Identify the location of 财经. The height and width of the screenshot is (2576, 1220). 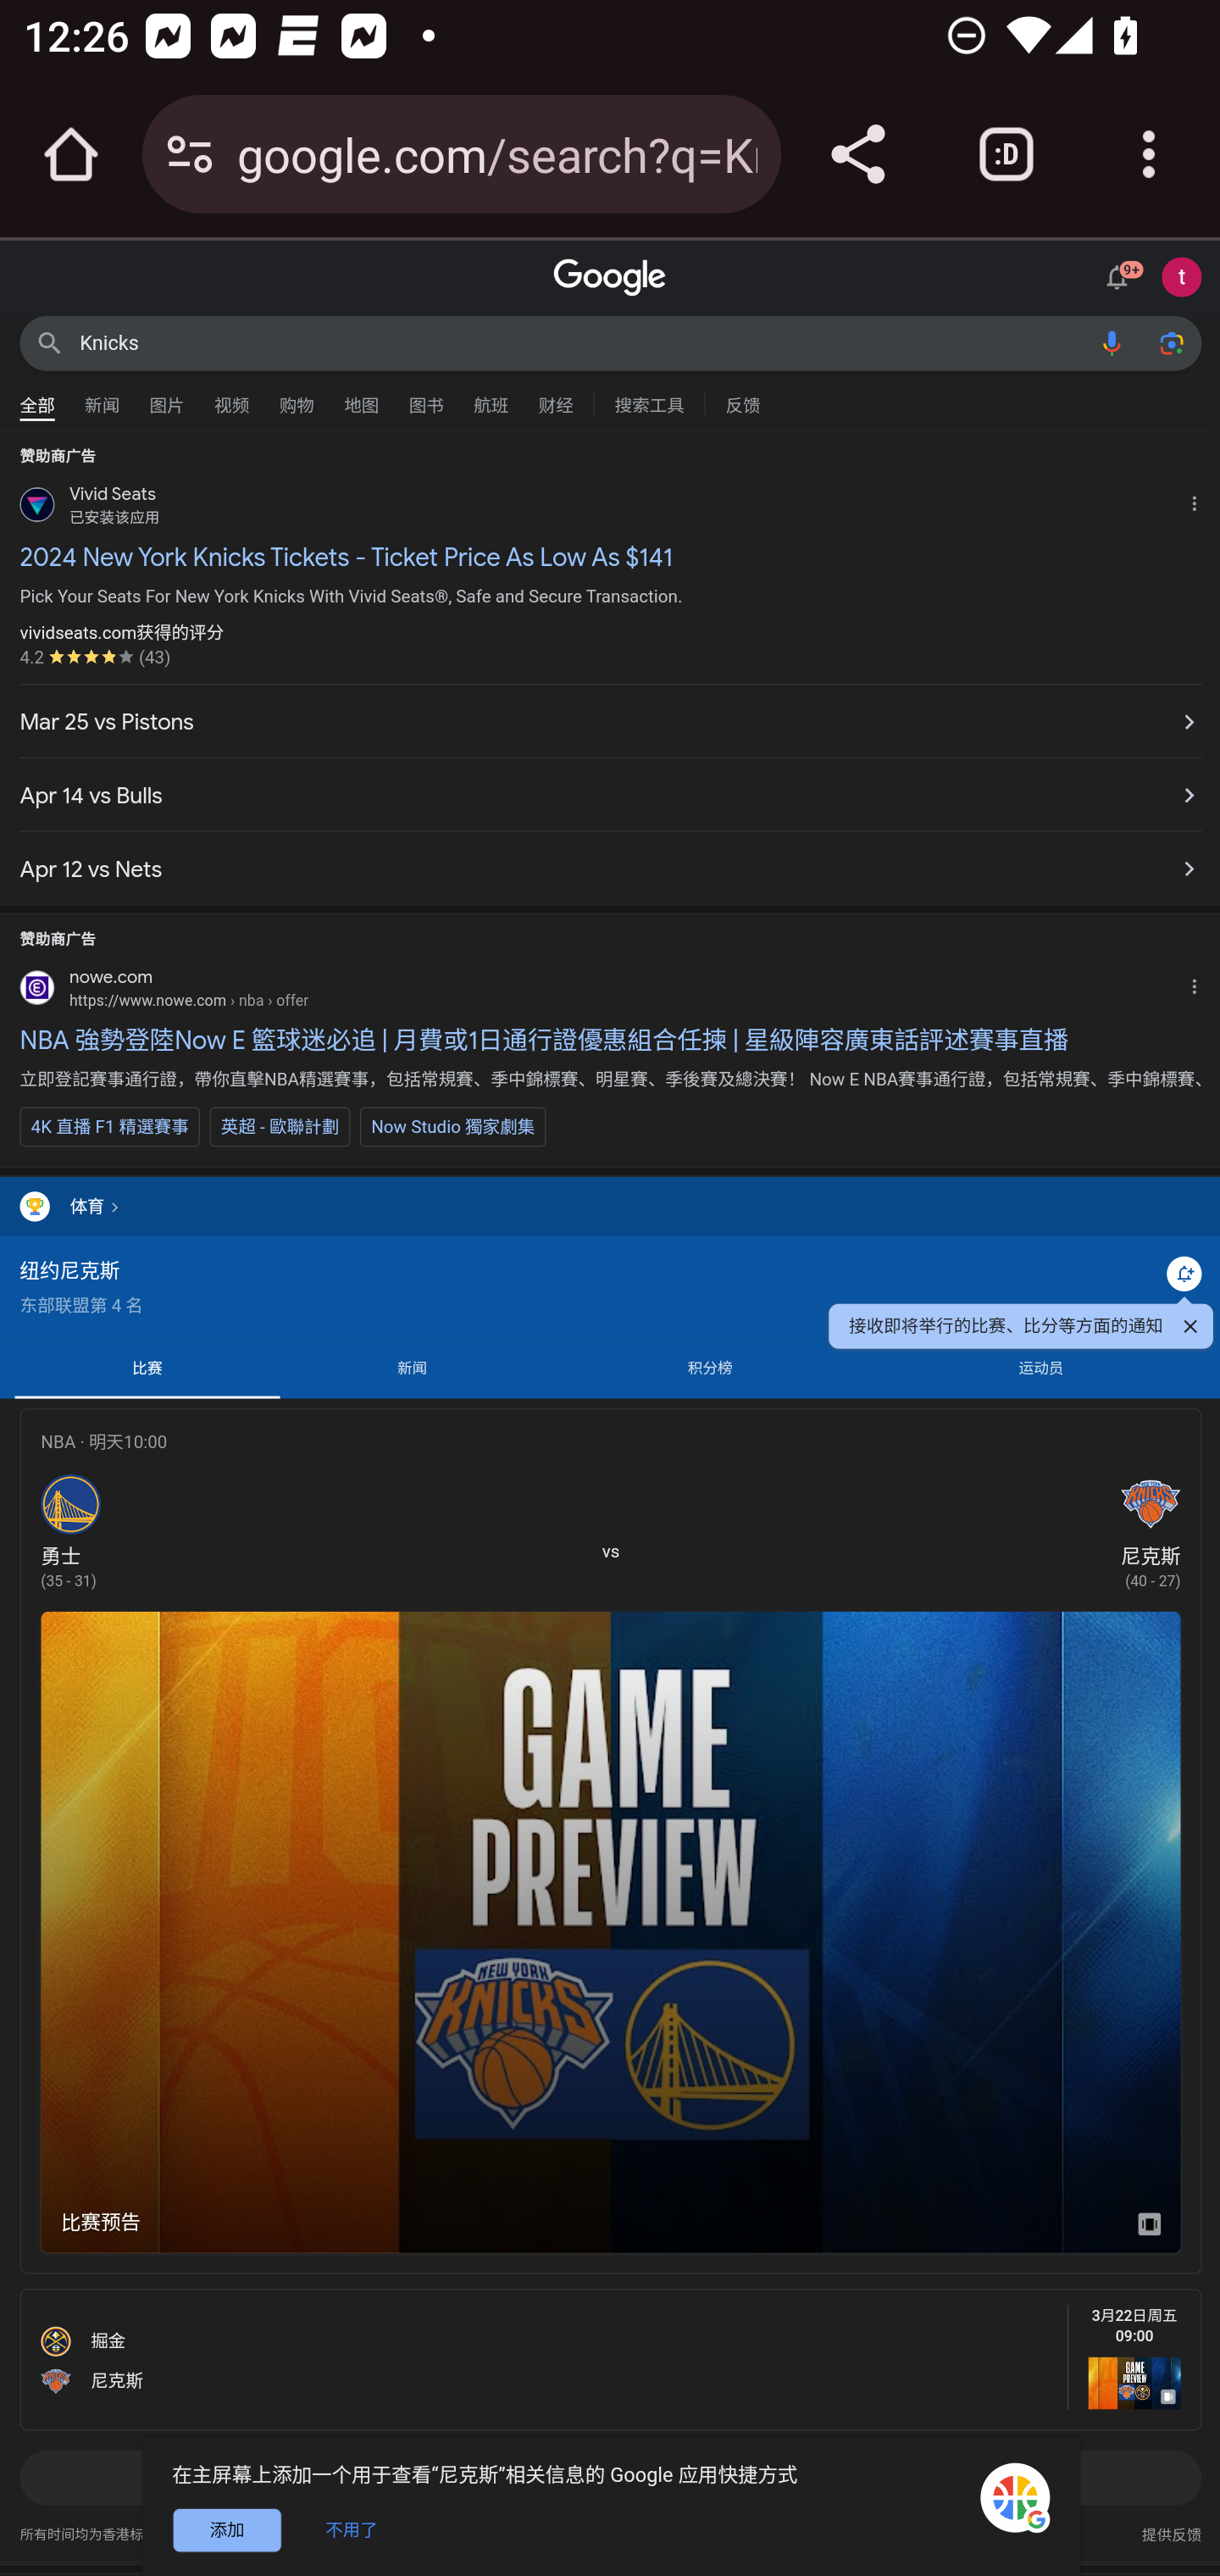
(556, 397).